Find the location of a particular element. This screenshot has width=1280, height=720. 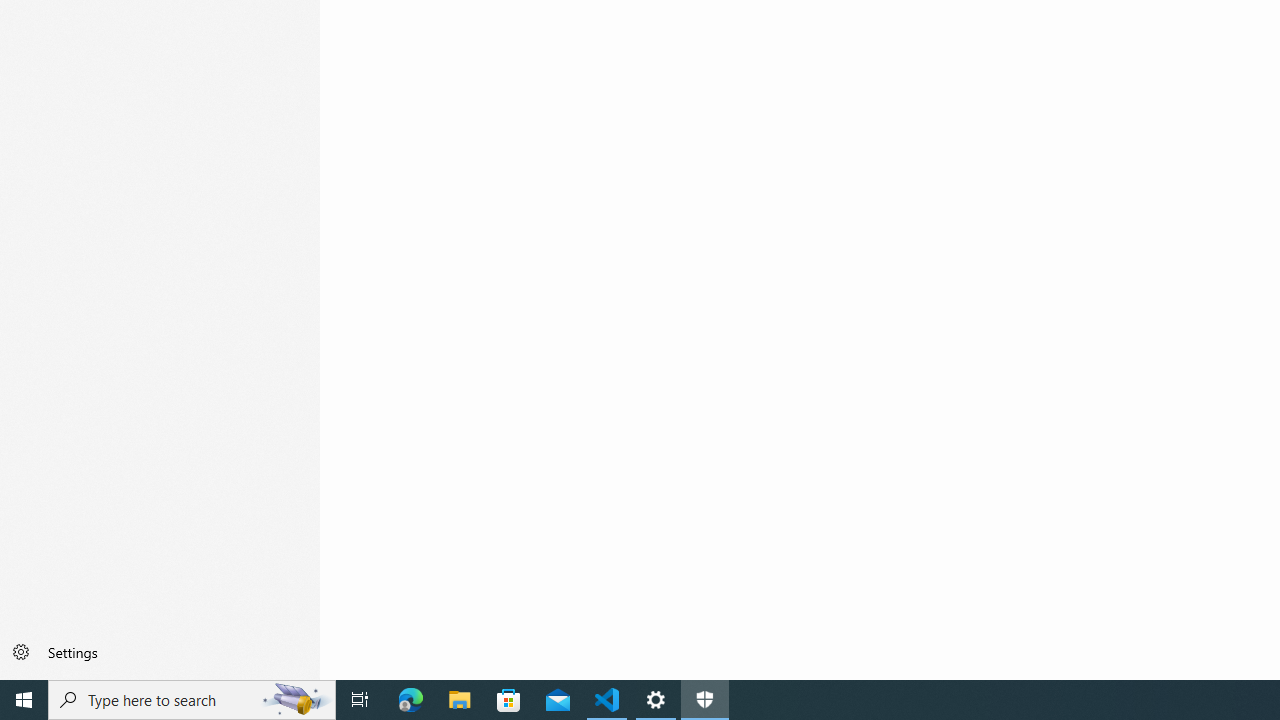

Search highlights icon opens search home window is located at coordinates (296, 700).